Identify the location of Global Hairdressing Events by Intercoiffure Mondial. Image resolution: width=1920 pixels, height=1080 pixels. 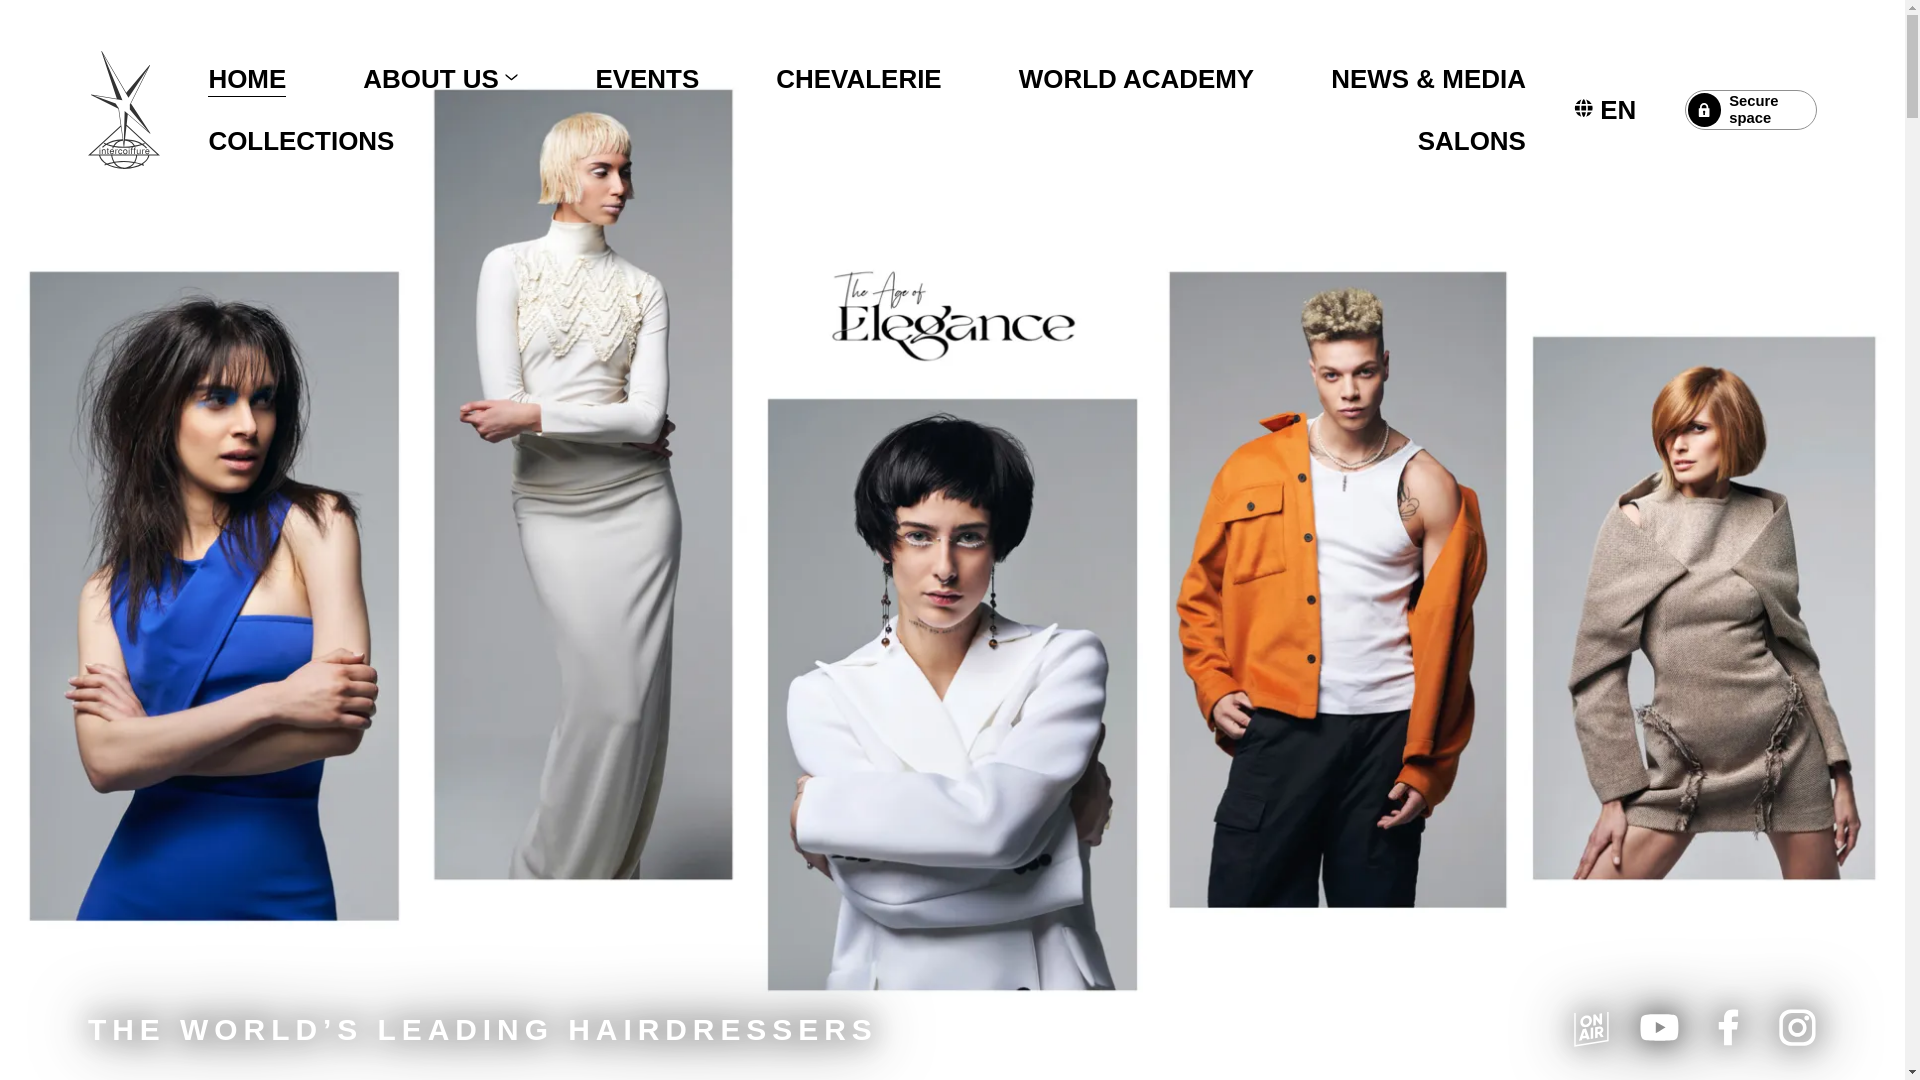
(646, 78).